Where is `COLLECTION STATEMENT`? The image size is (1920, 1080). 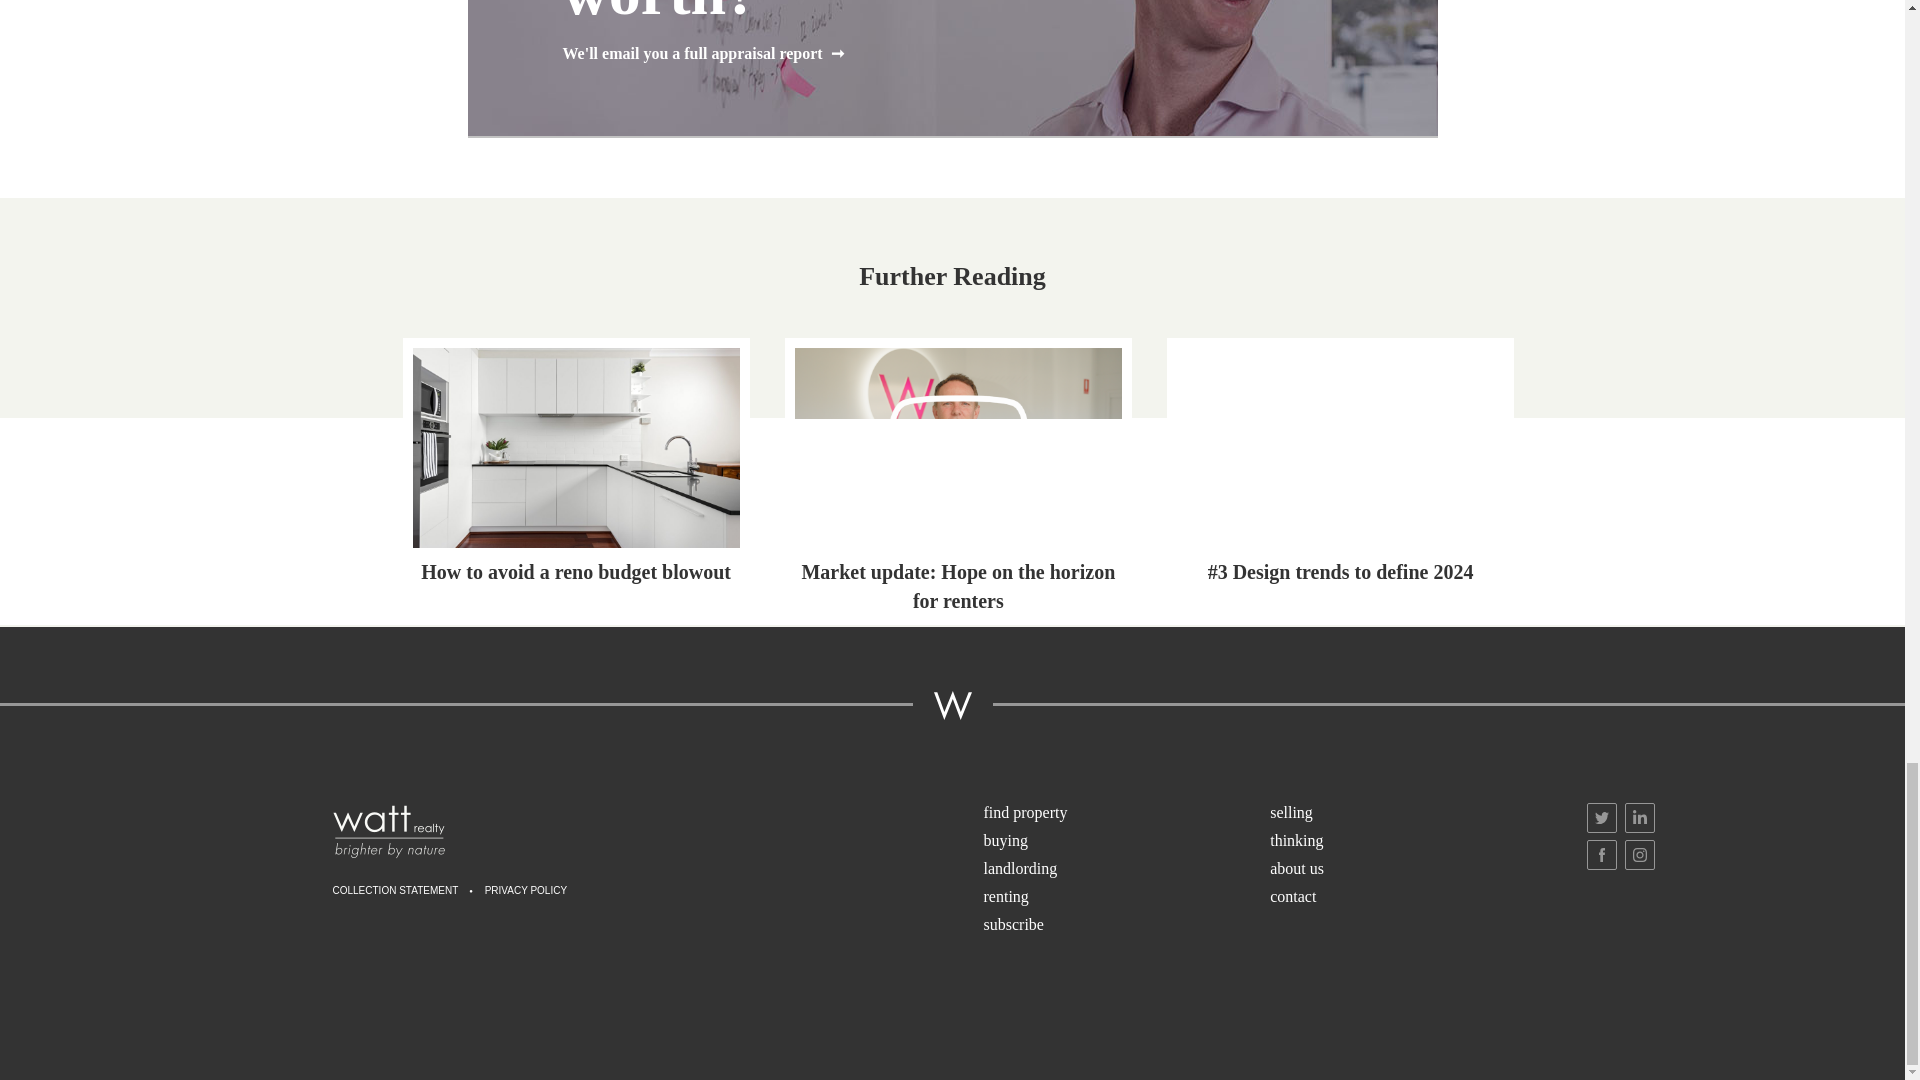 COLLECTION STATEMENT is located at coordinates (396, 892).